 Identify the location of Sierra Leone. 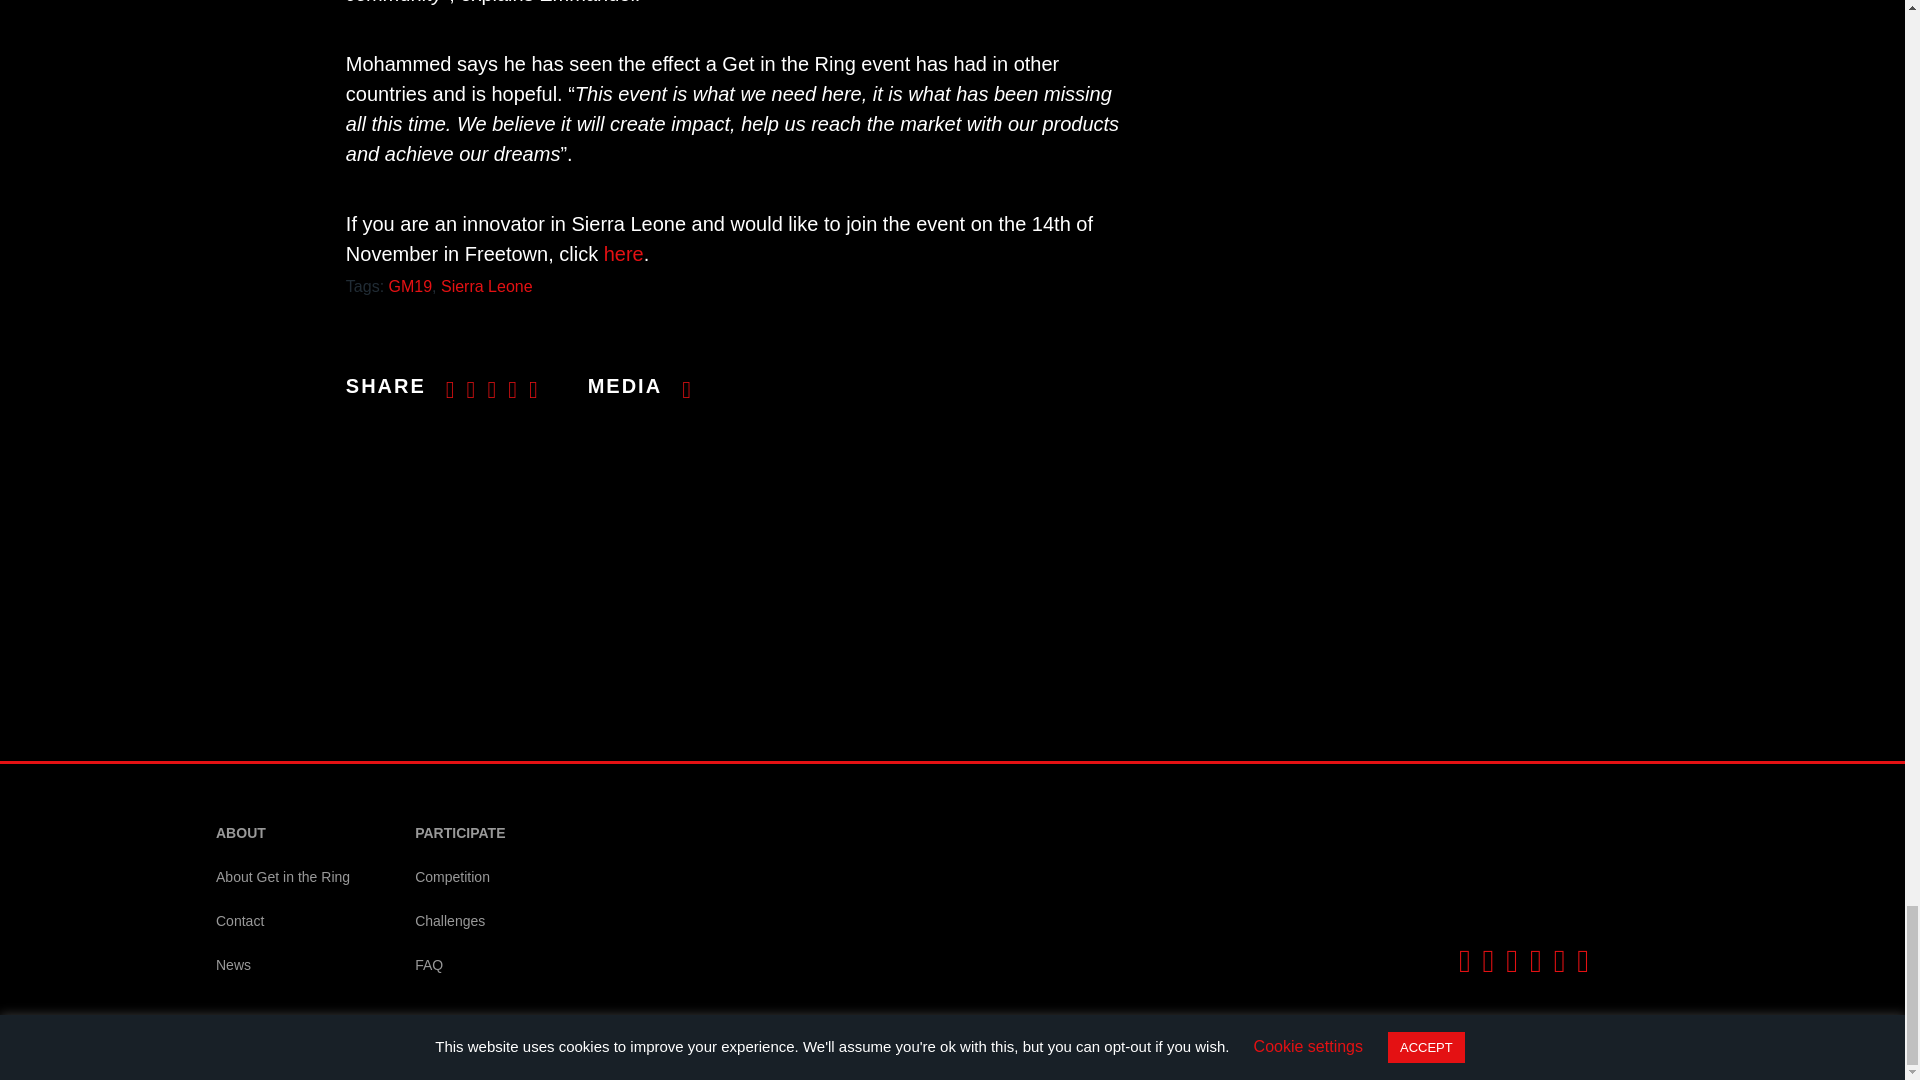
(487, 286).